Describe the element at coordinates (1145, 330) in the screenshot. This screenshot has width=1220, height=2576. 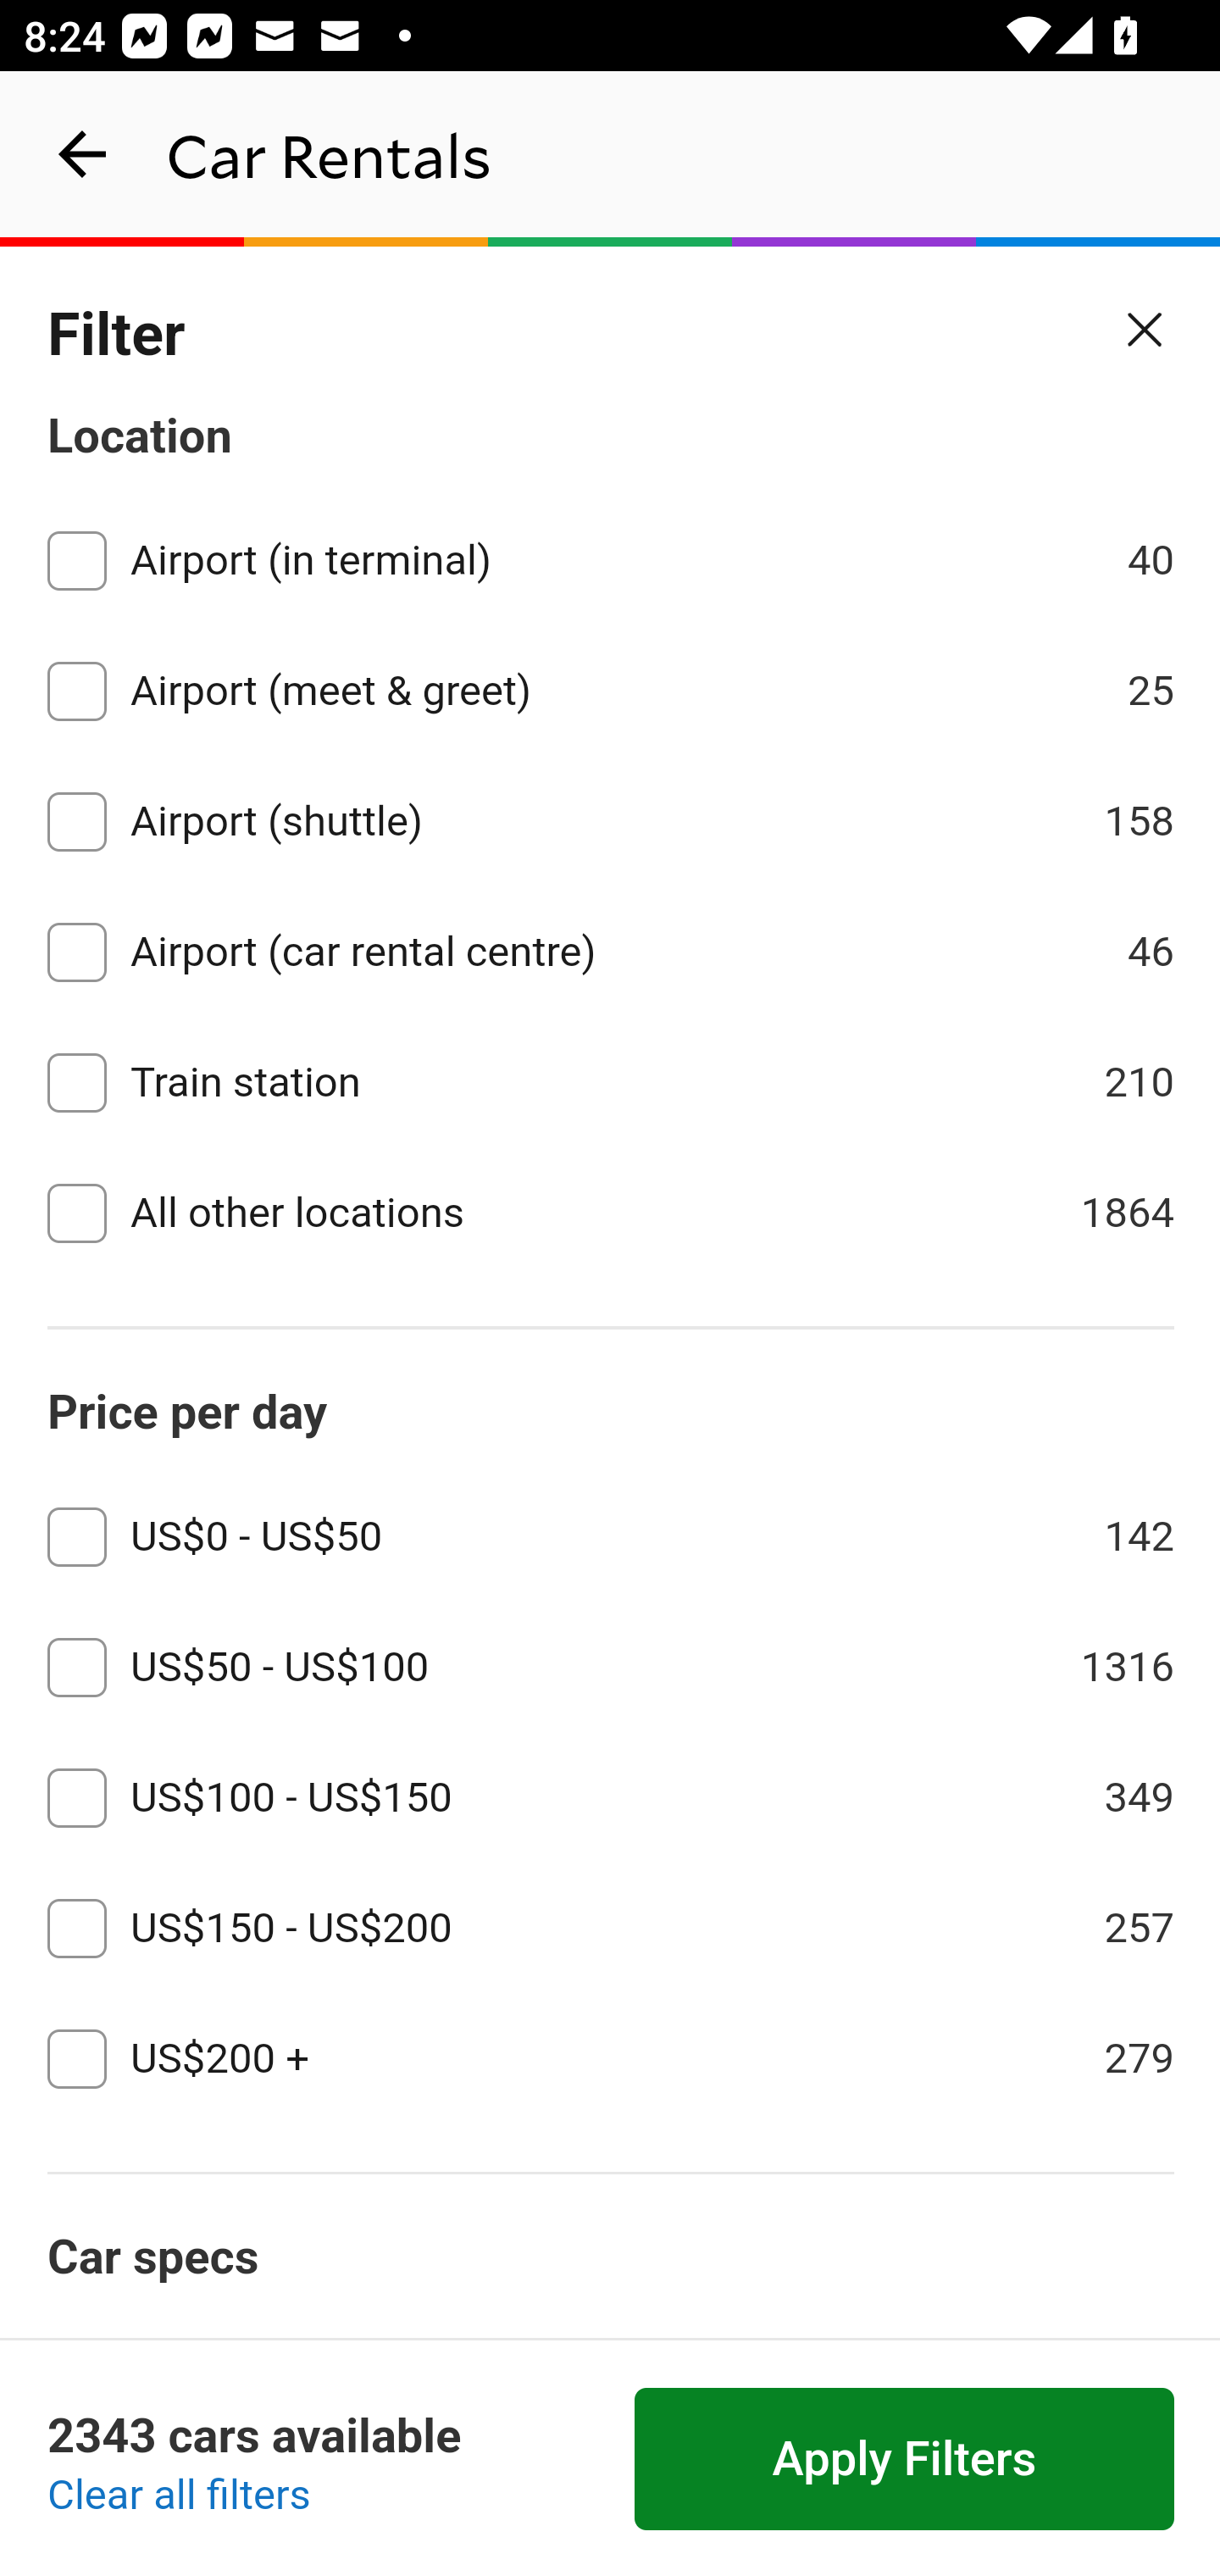
I see `Close` at that location.